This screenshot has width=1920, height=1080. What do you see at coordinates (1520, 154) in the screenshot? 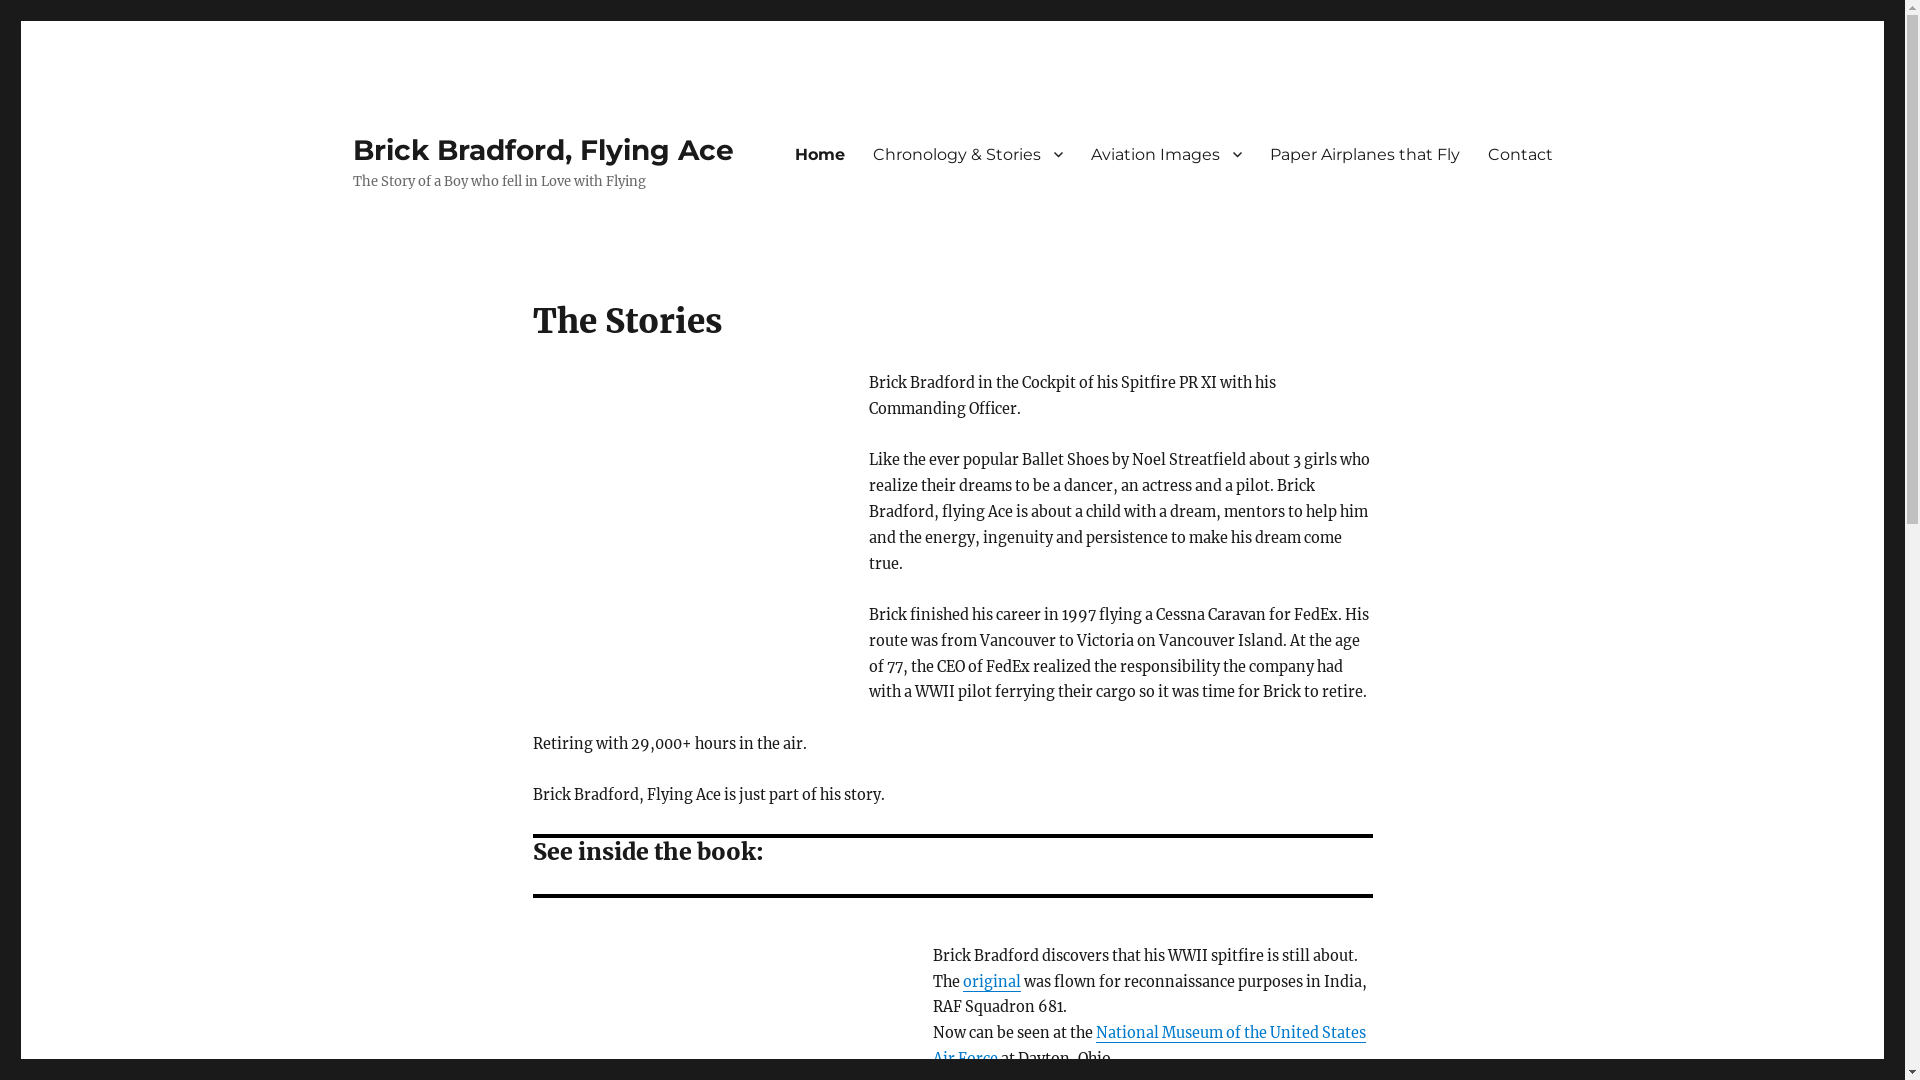
I see `Contact` at bounding box center [1520, 154].